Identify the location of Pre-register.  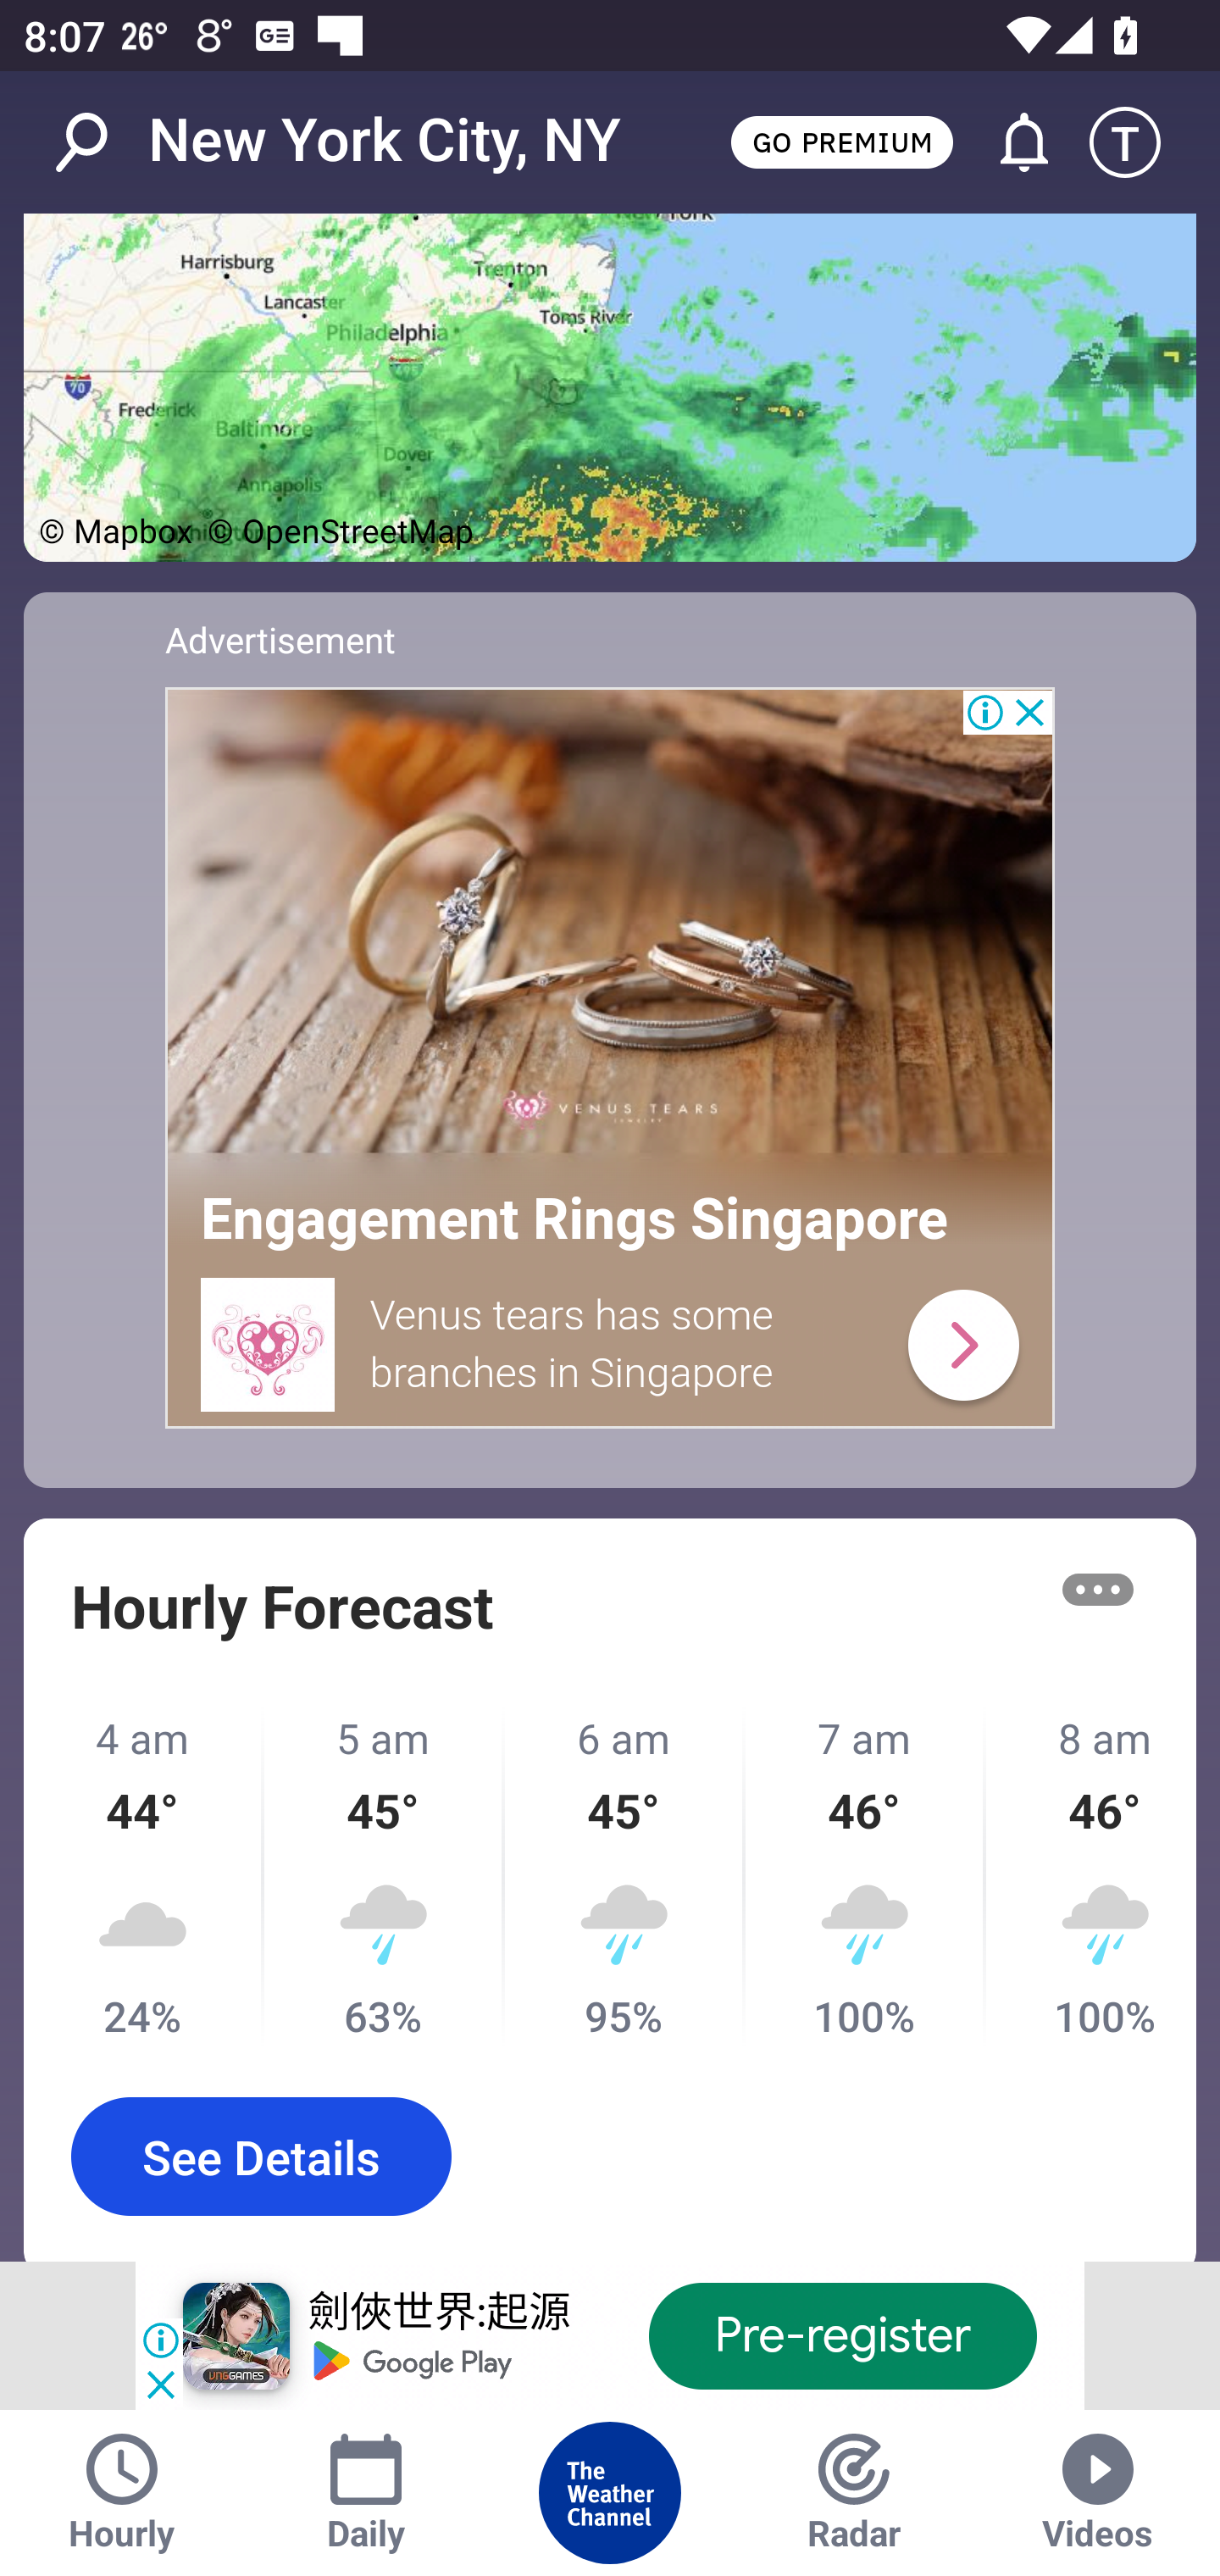
(843, 2336).